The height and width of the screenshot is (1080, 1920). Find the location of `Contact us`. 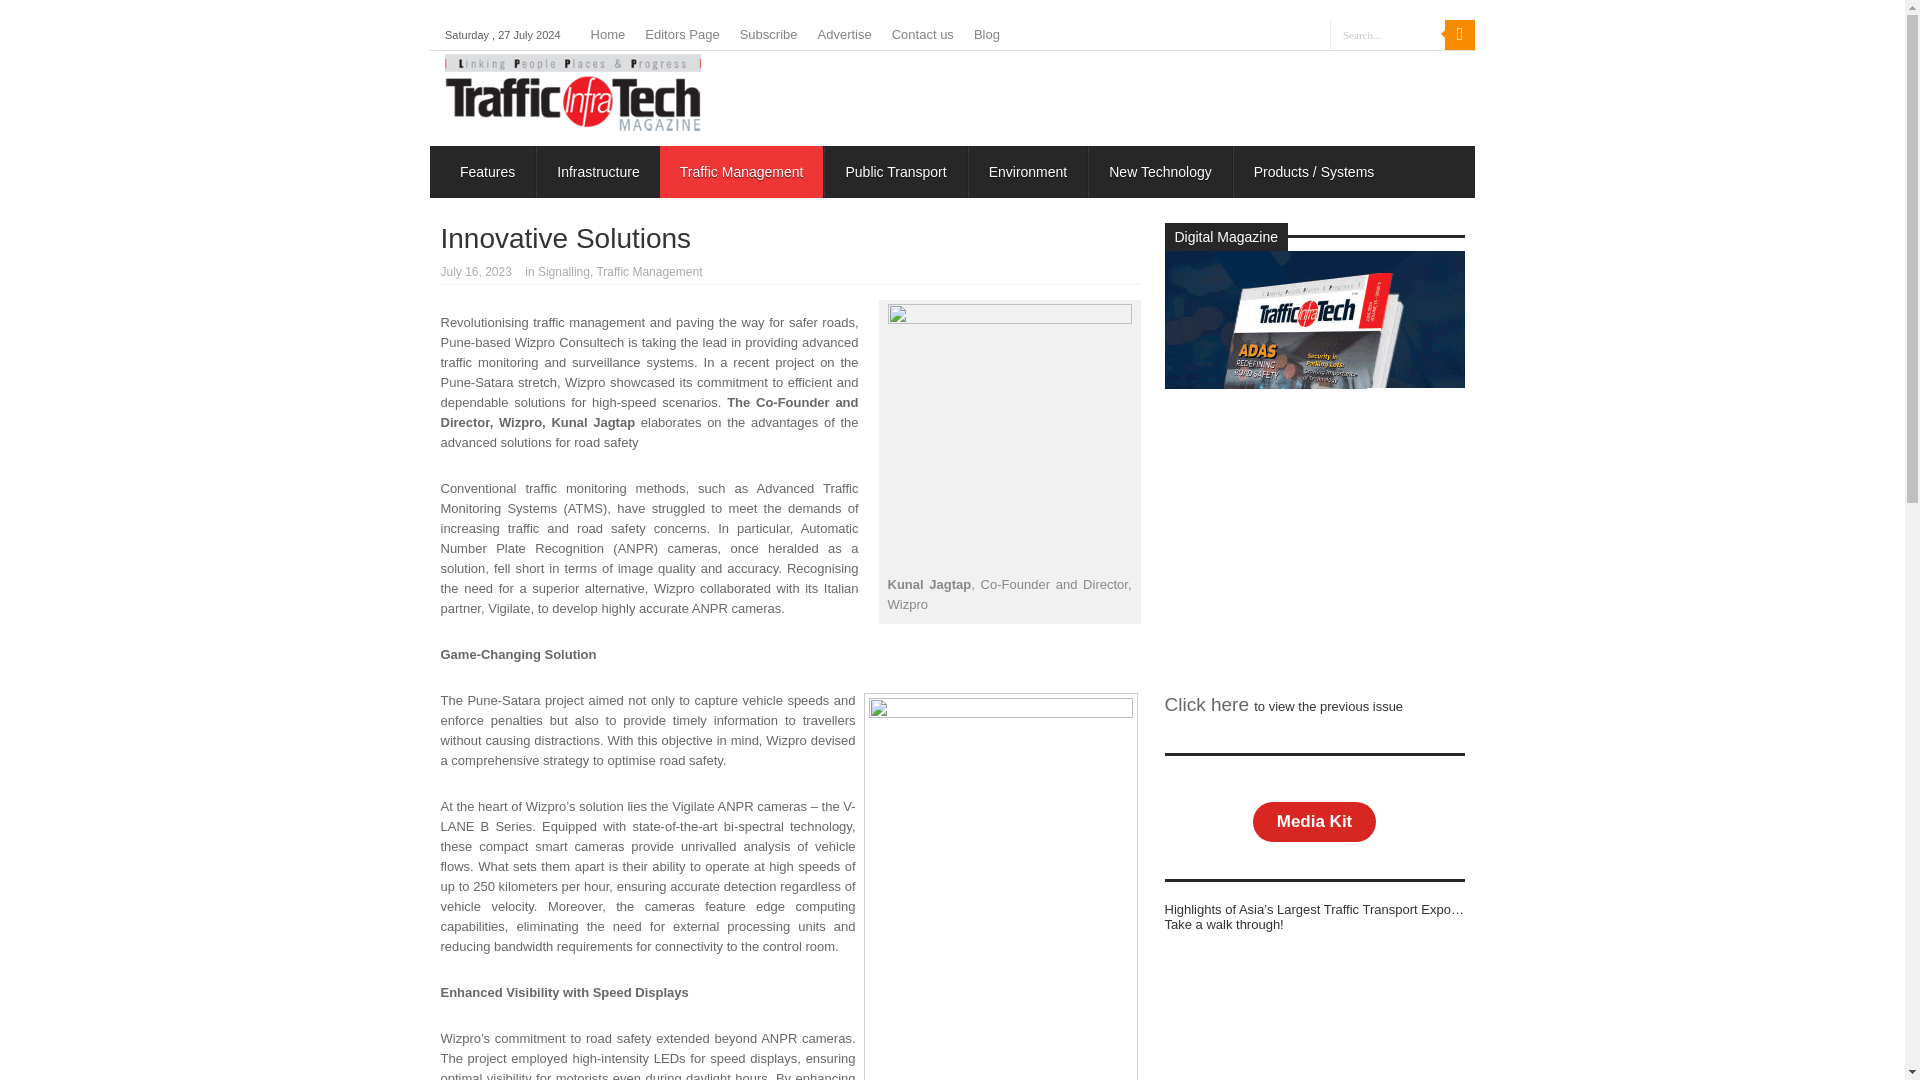

Contact us is located at coordinates (922, 34).